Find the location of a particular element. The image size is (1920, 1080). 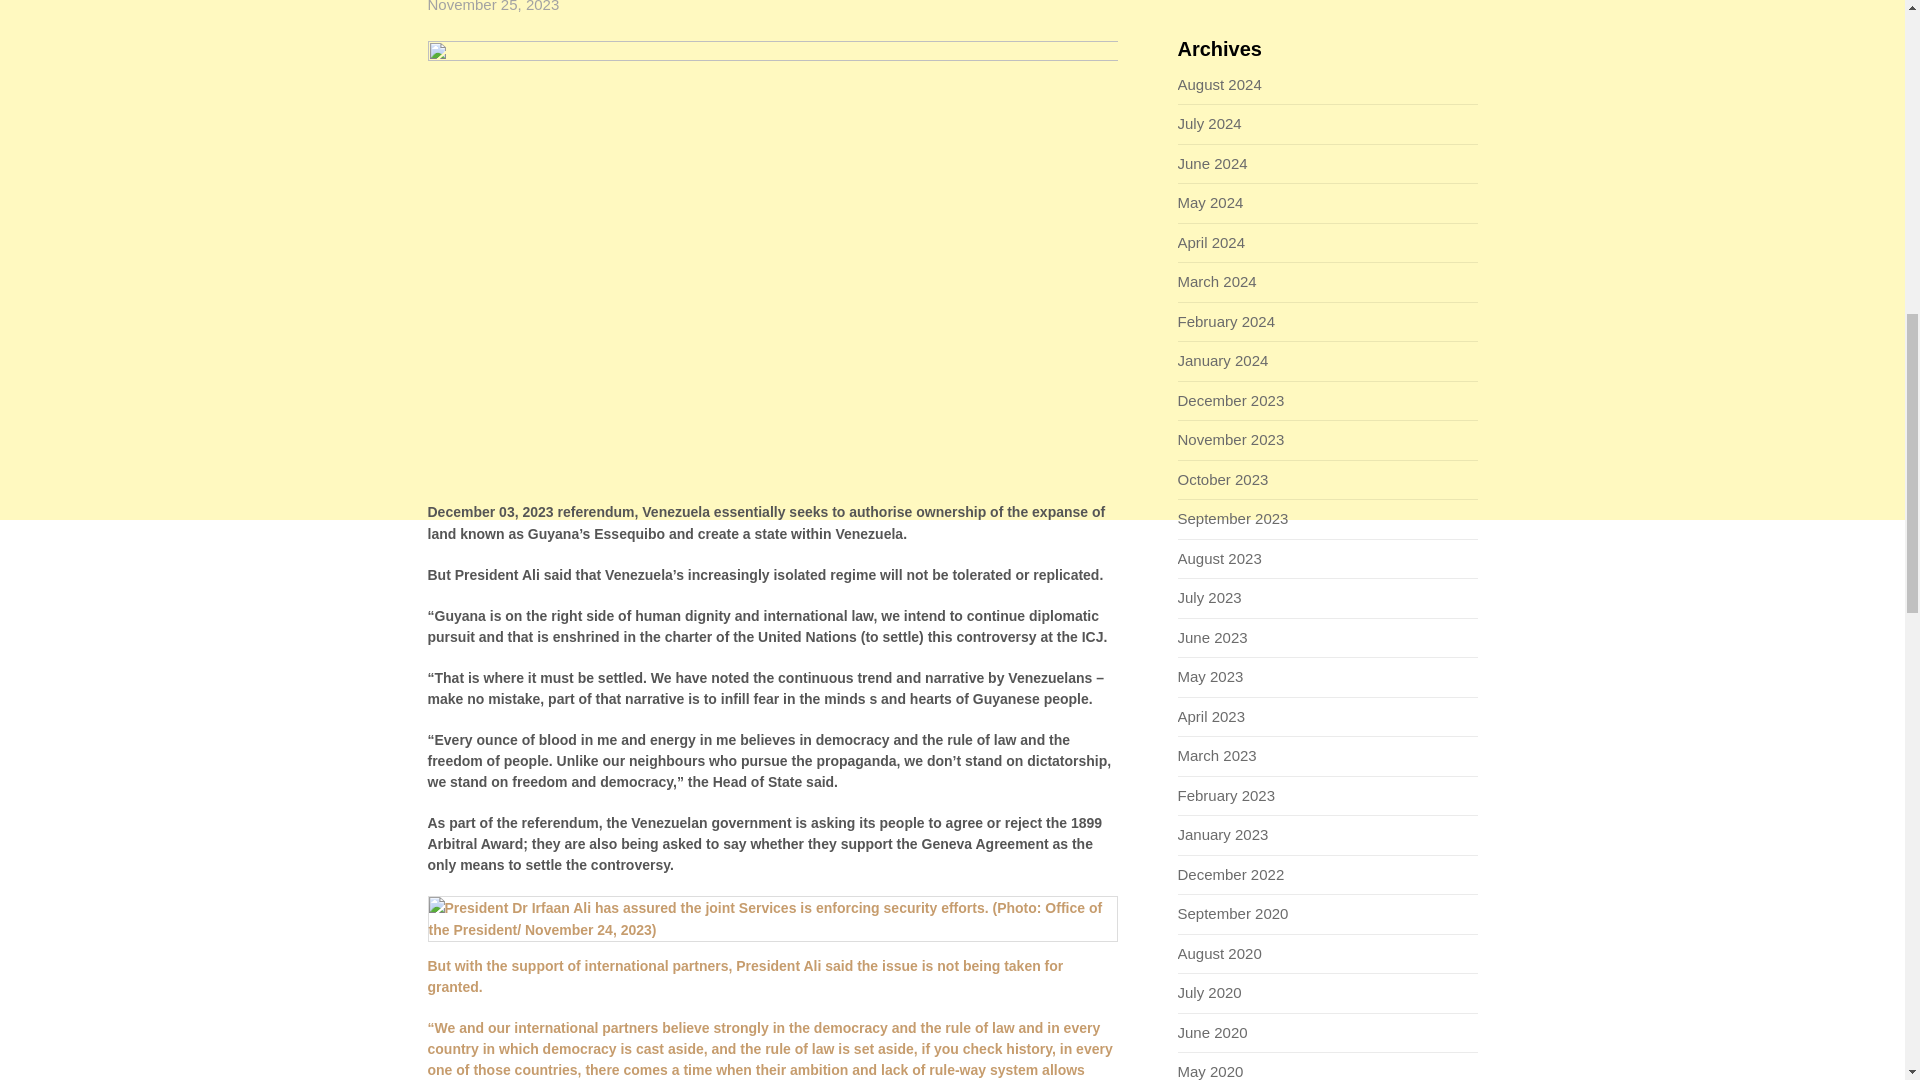

July 2024 is located at coordinates (1210, 122).